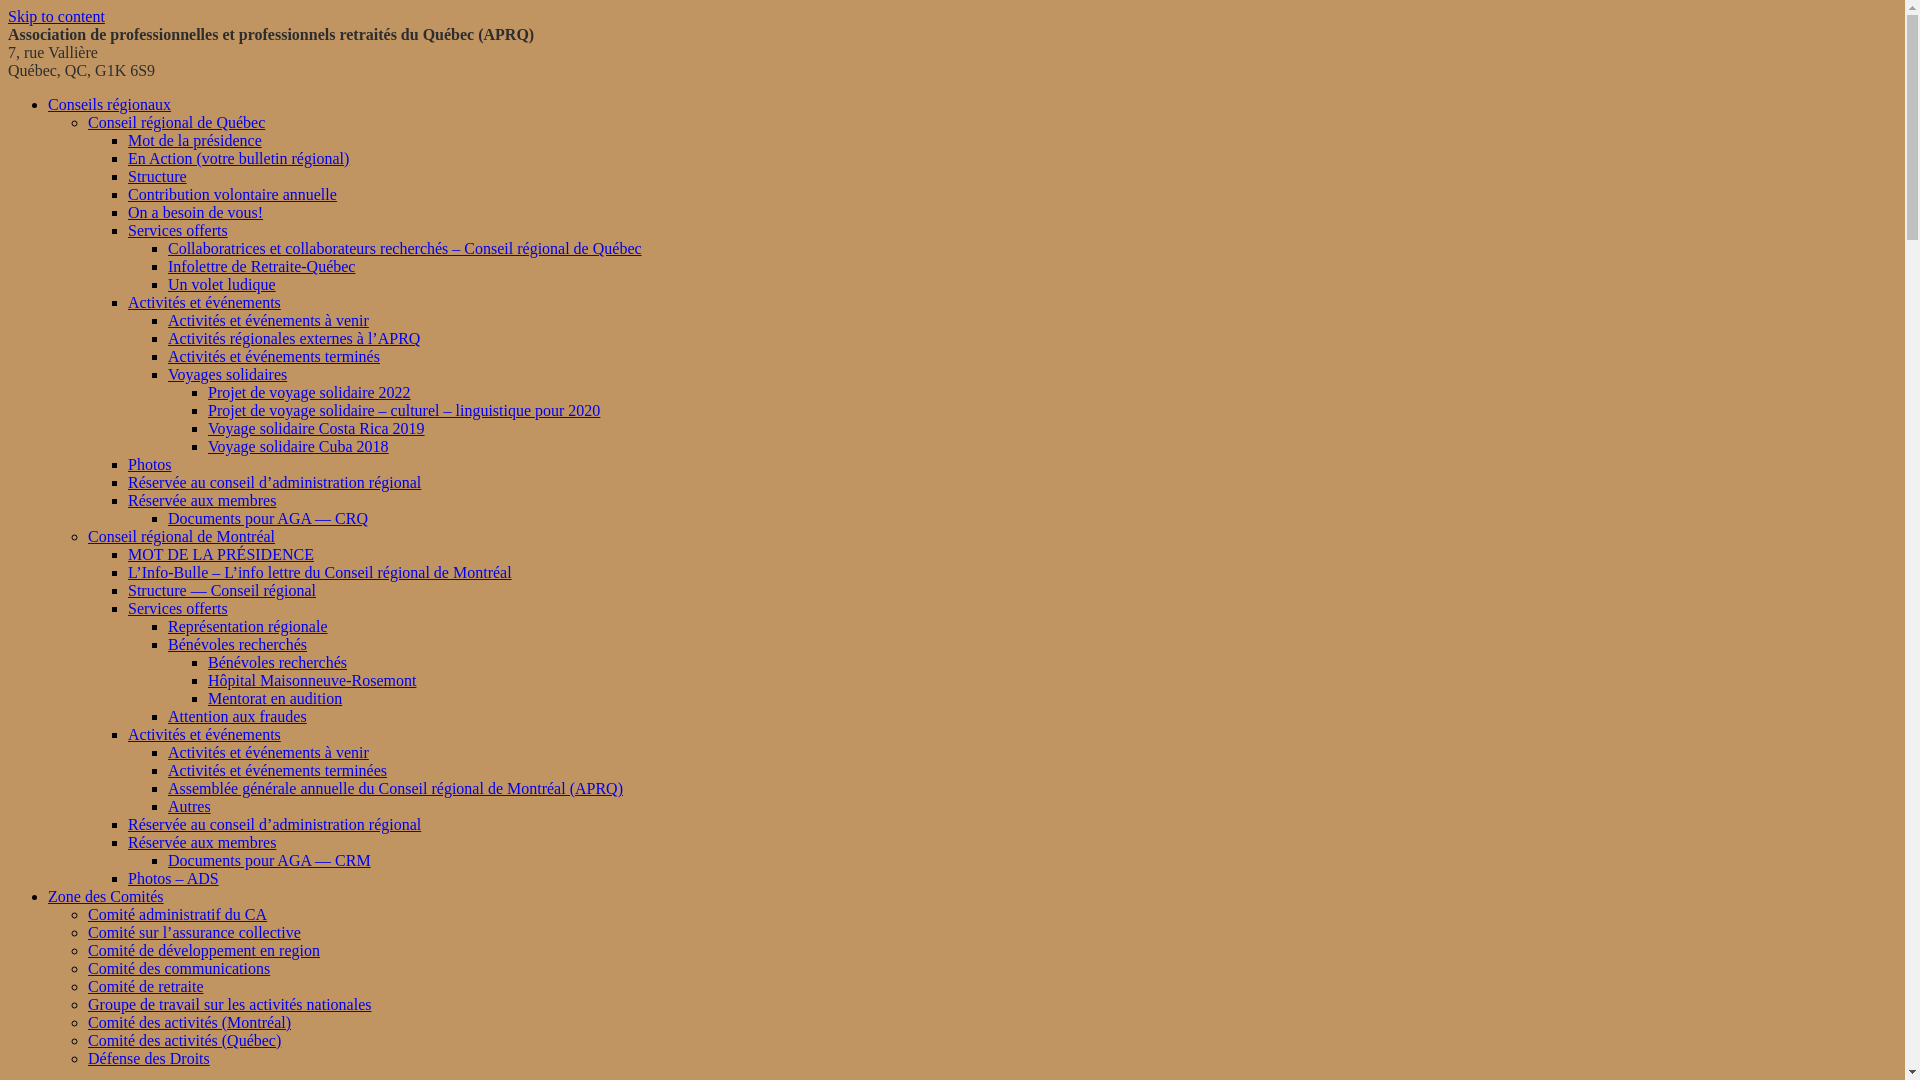  Describe the element at coordinates (178, 230) in the screenshot. I see `Services offerts` at that location.